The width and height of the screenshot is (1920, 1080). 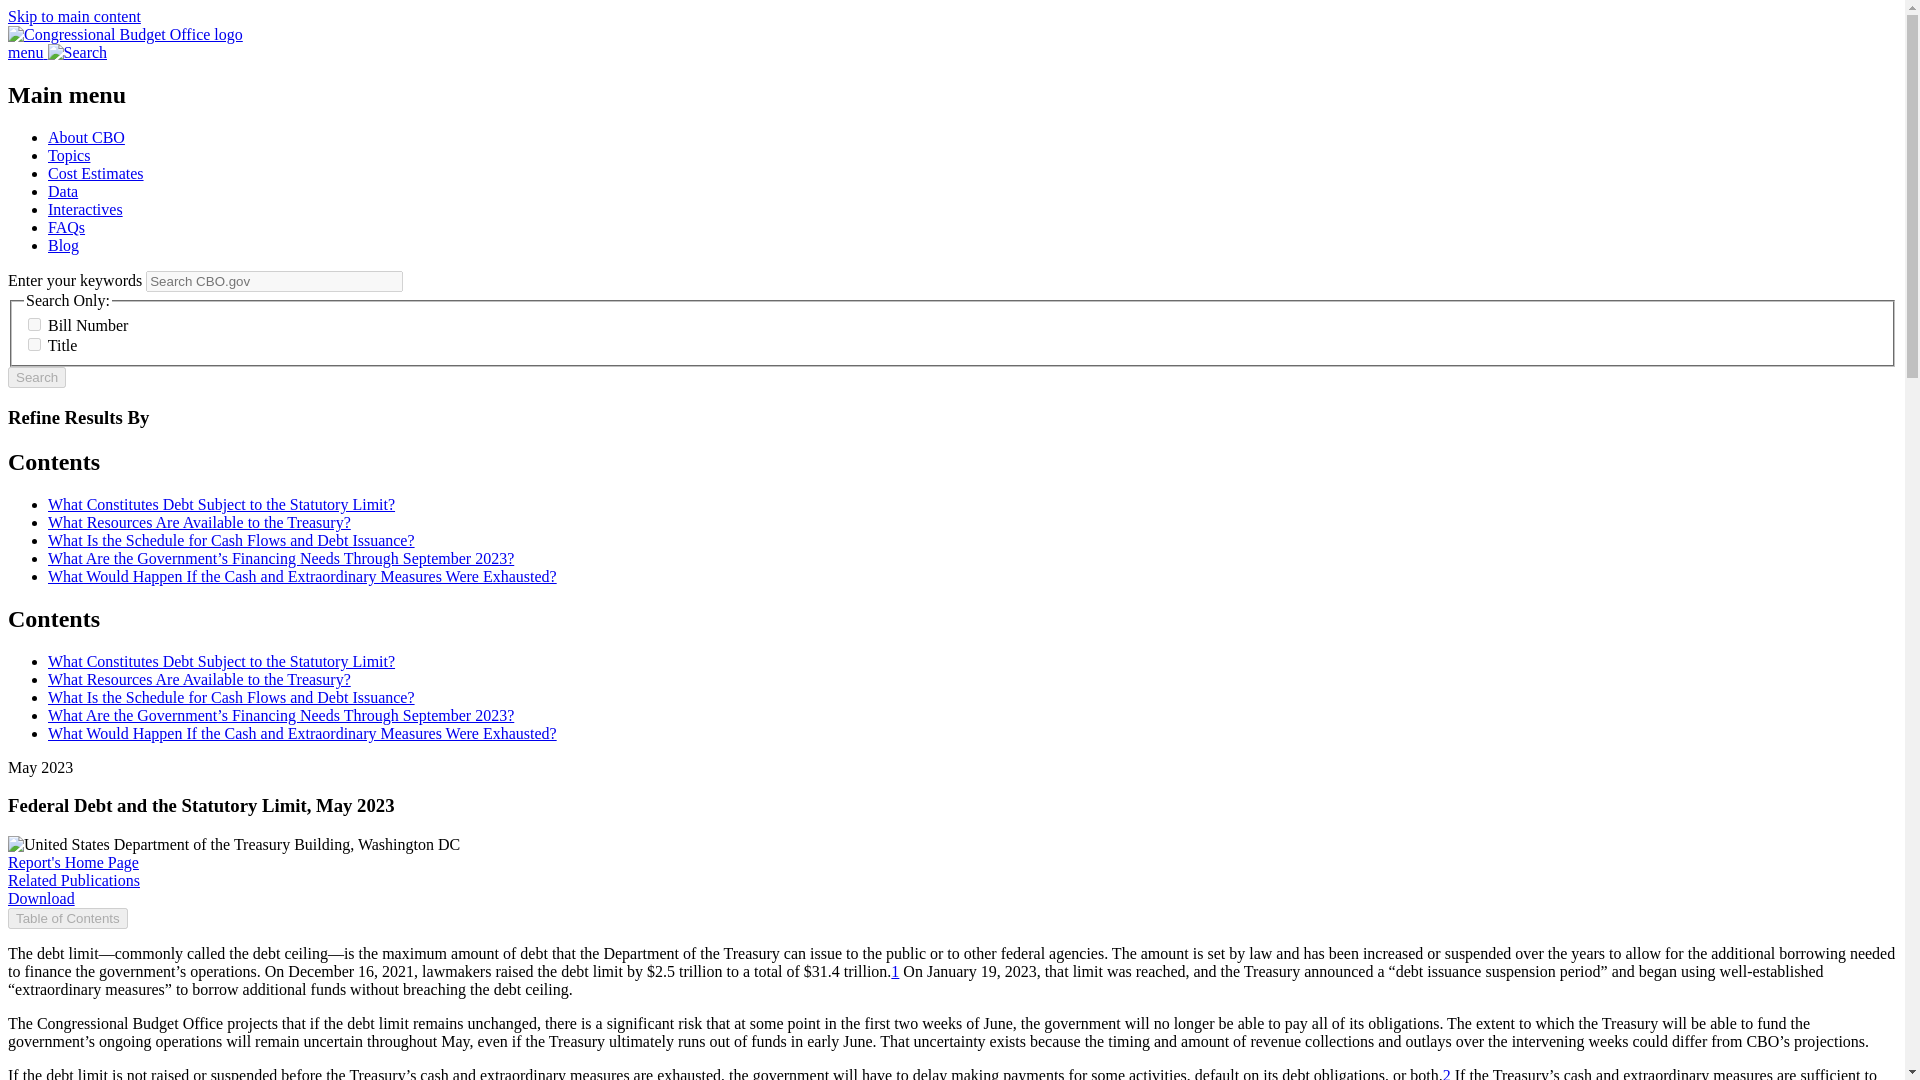 What do you see at coordinates (66, 228) in the screenshot?
I see `FAQs` at bounding box center [66, 228].